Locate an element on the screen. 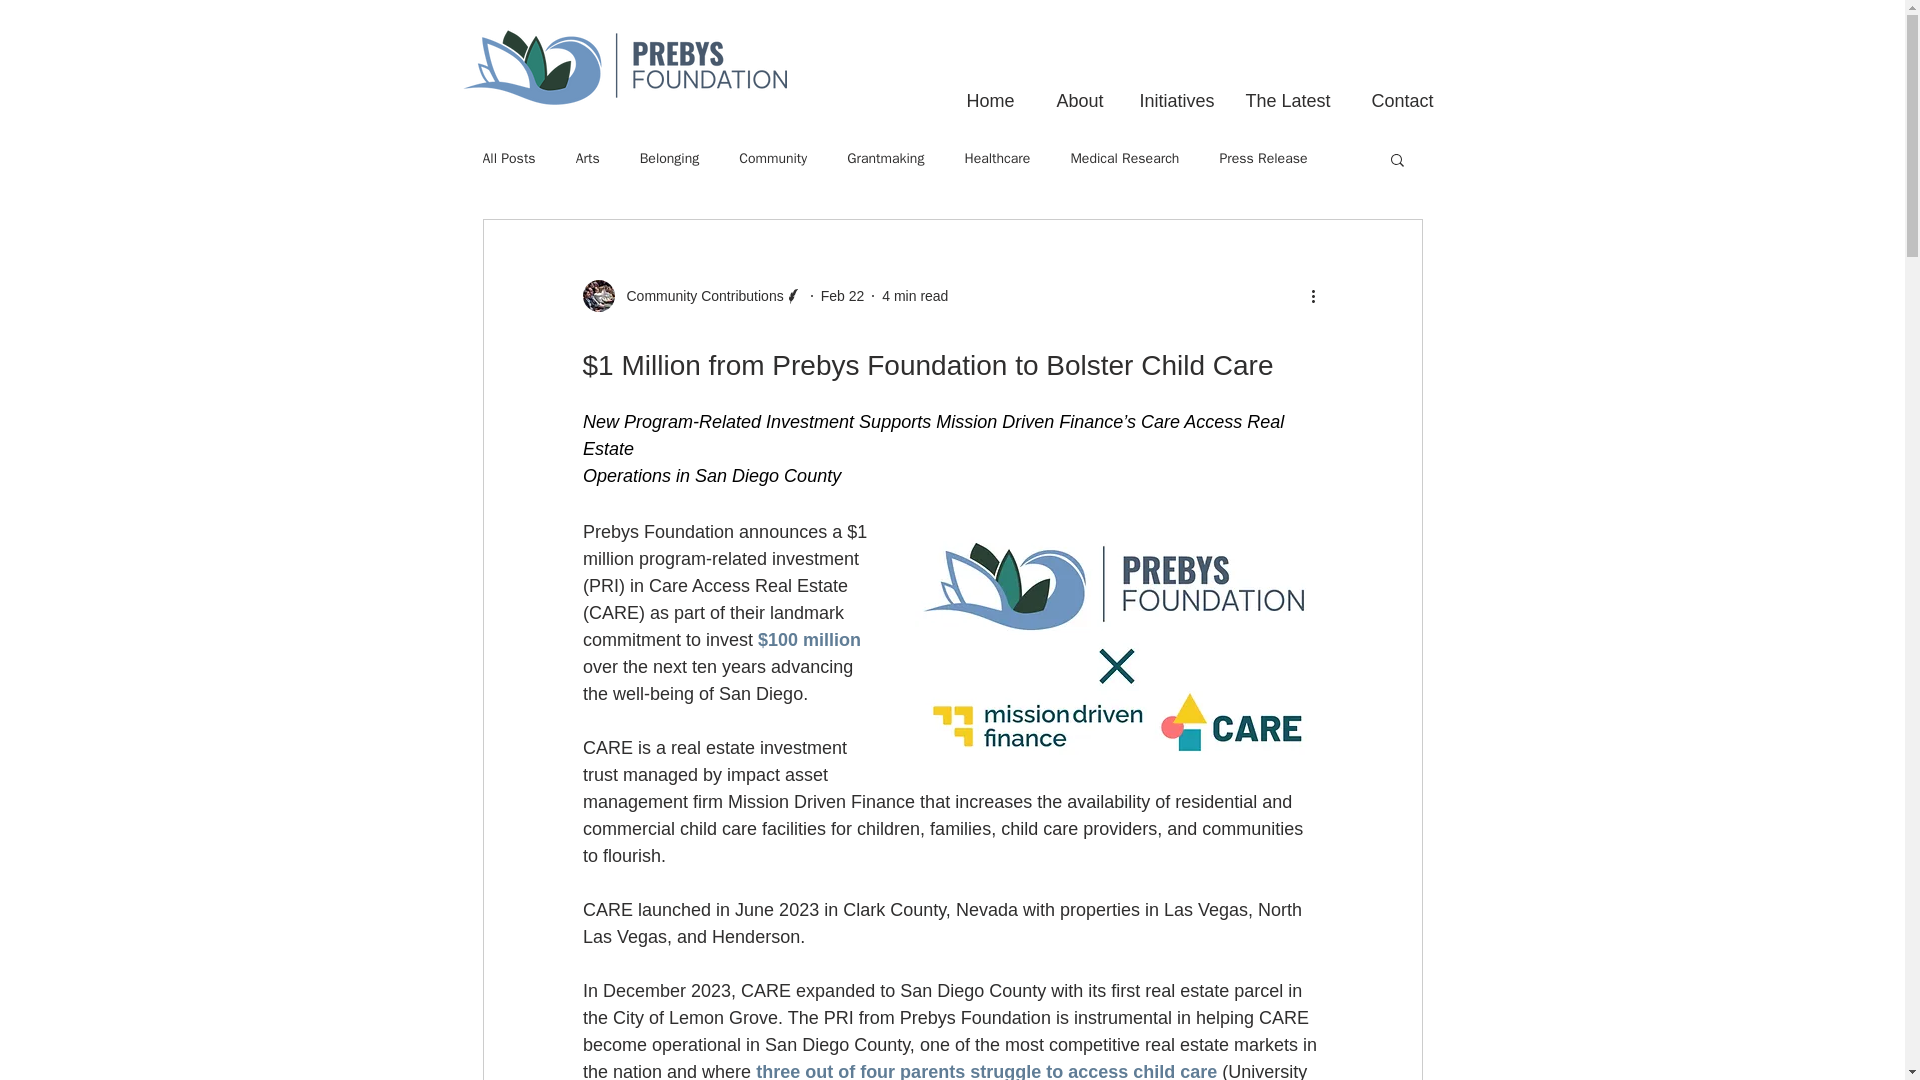 The image size is (1920, 1080). Arts is located at coordinates (588, 159).